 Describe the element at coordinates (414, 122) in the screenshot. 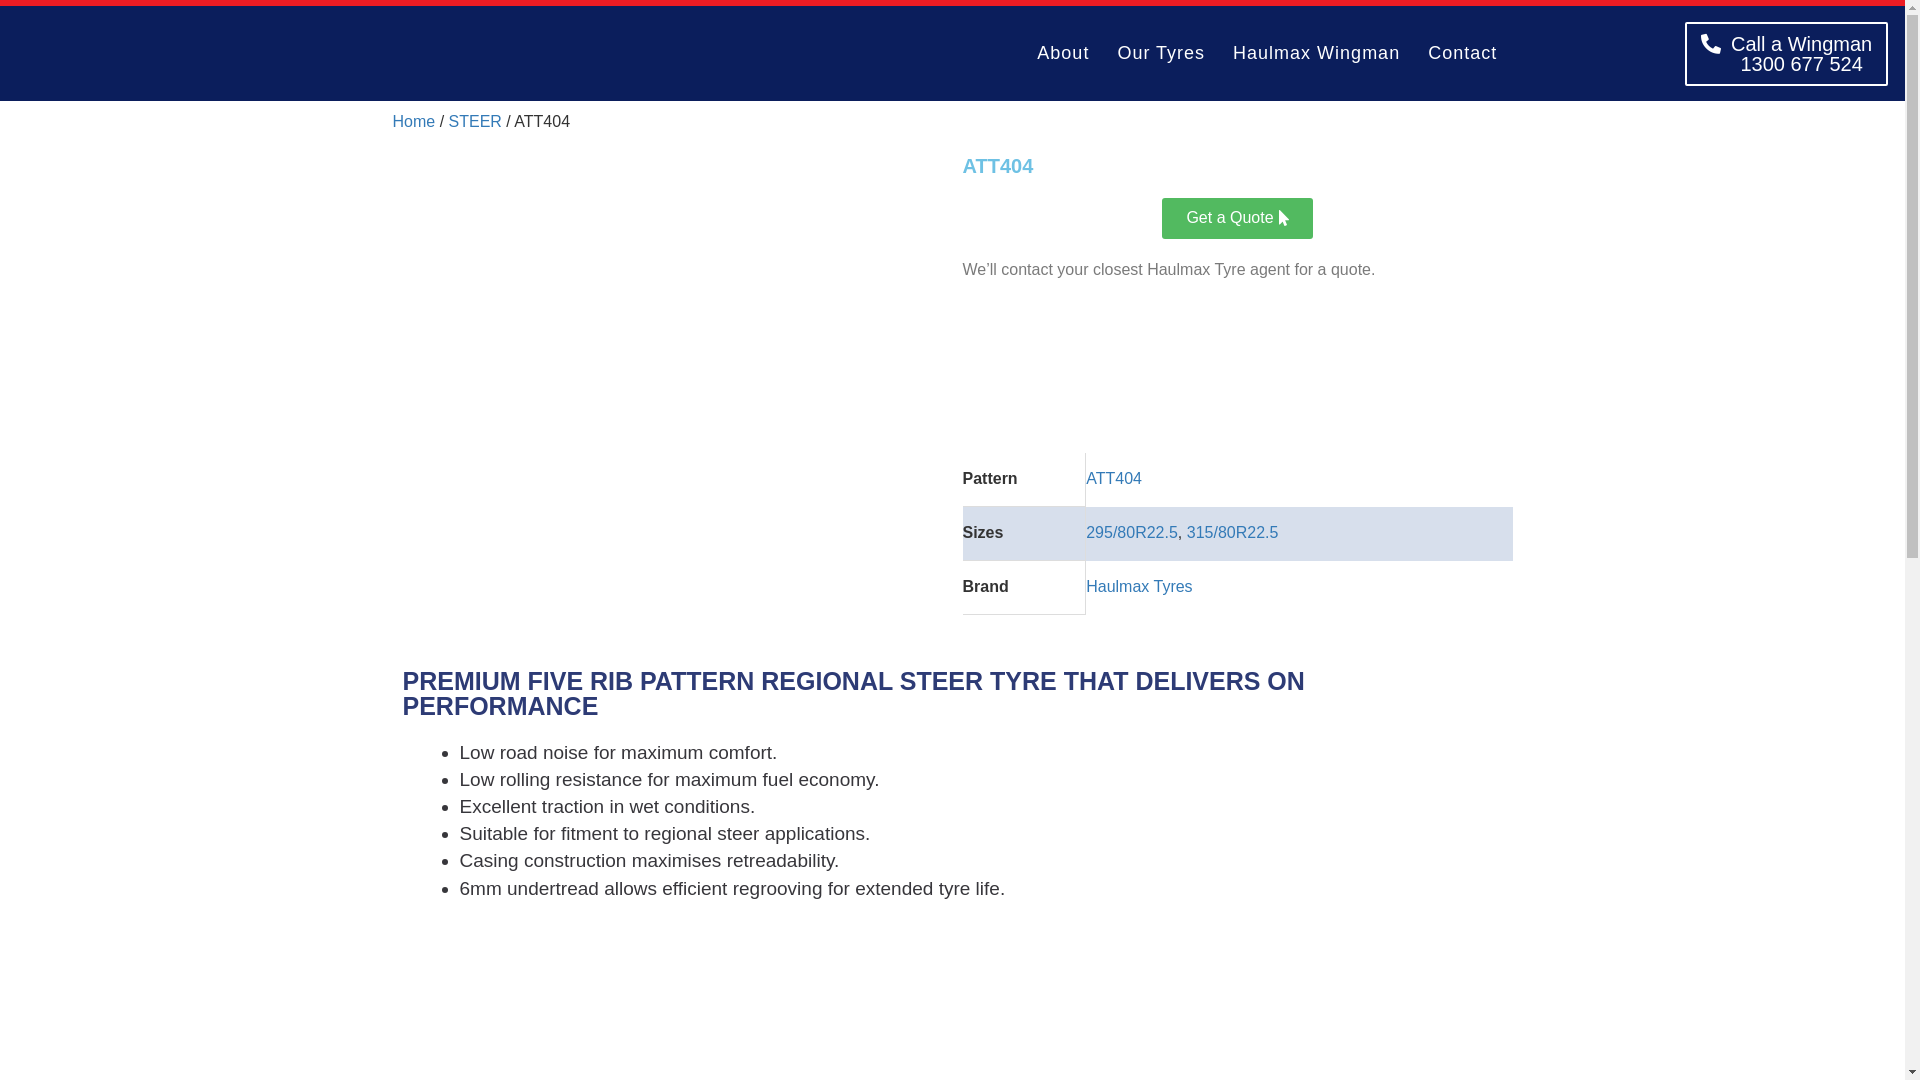

I see `Home` at that location.